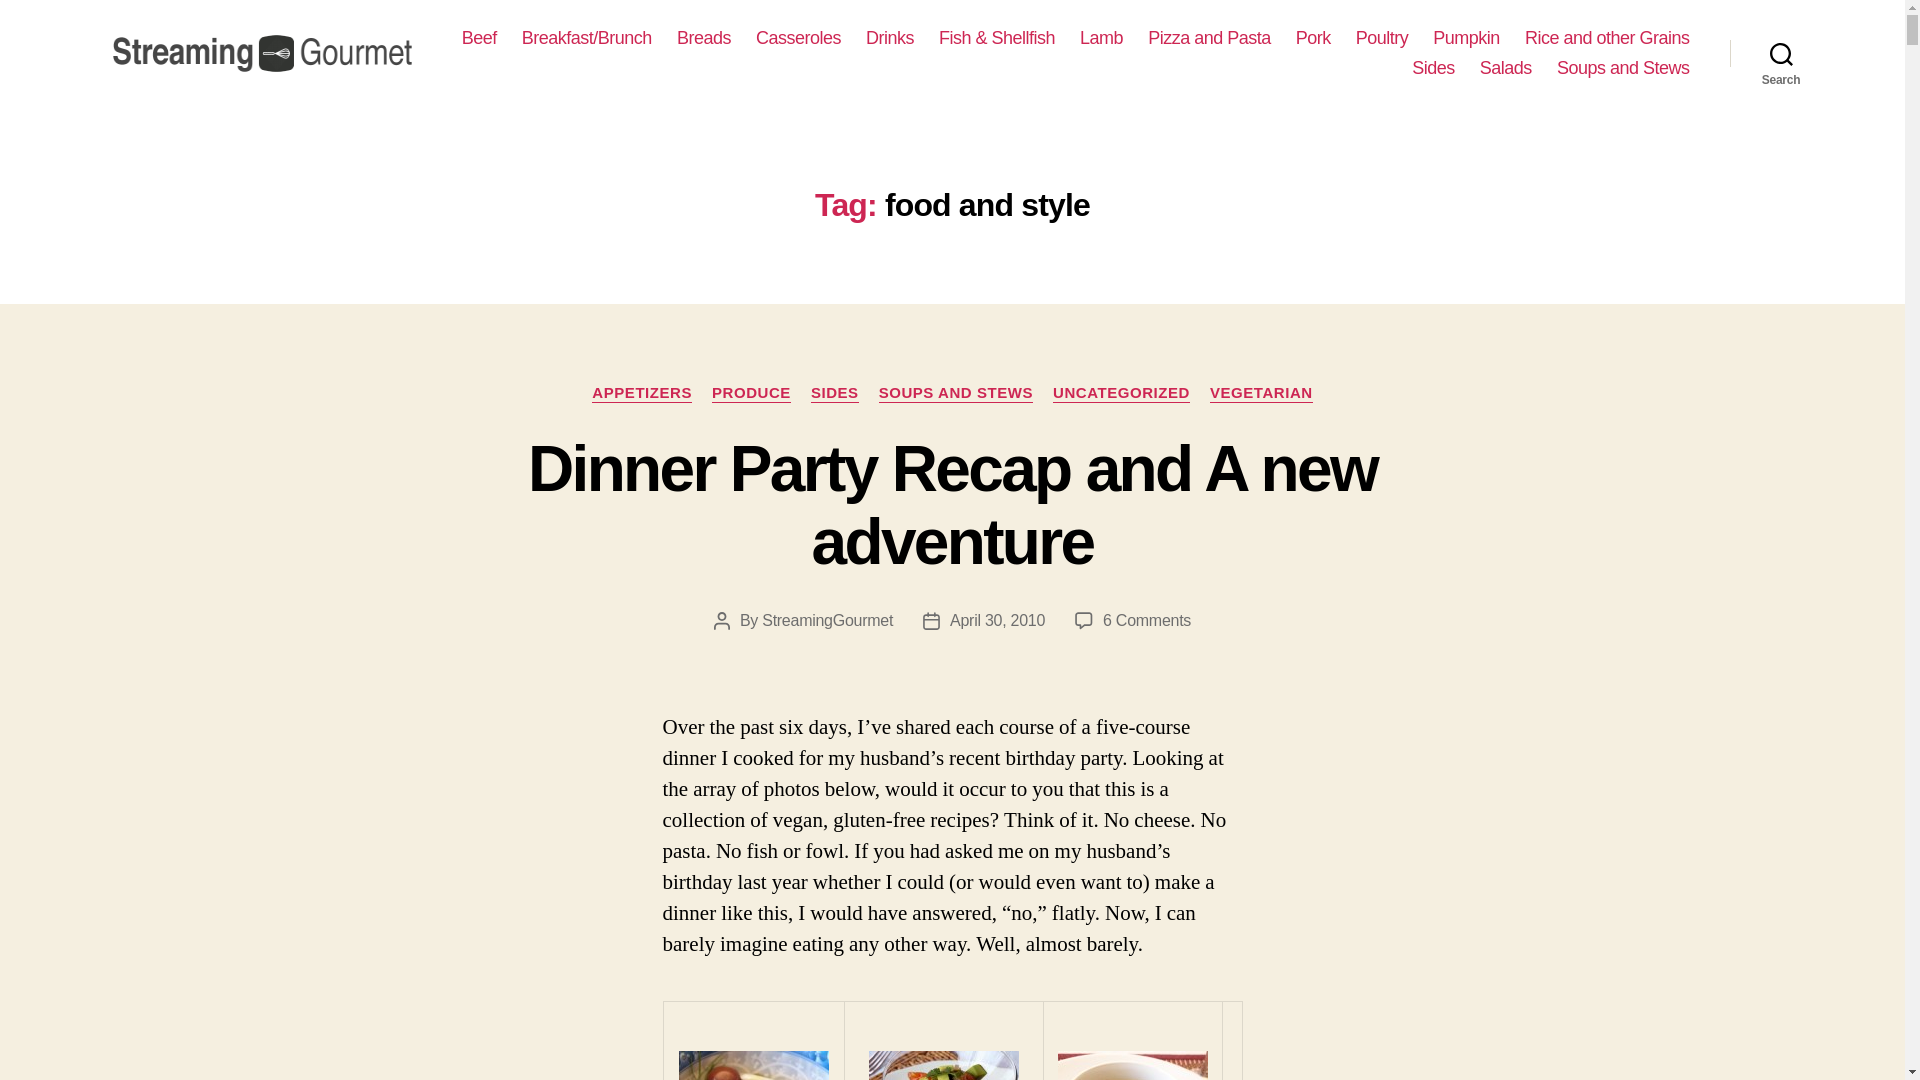 The height and width of the screenshot is (1080, 1920). Describe the element at coordinates (480, 38) in the screenshot. I see `Beef` at that location.